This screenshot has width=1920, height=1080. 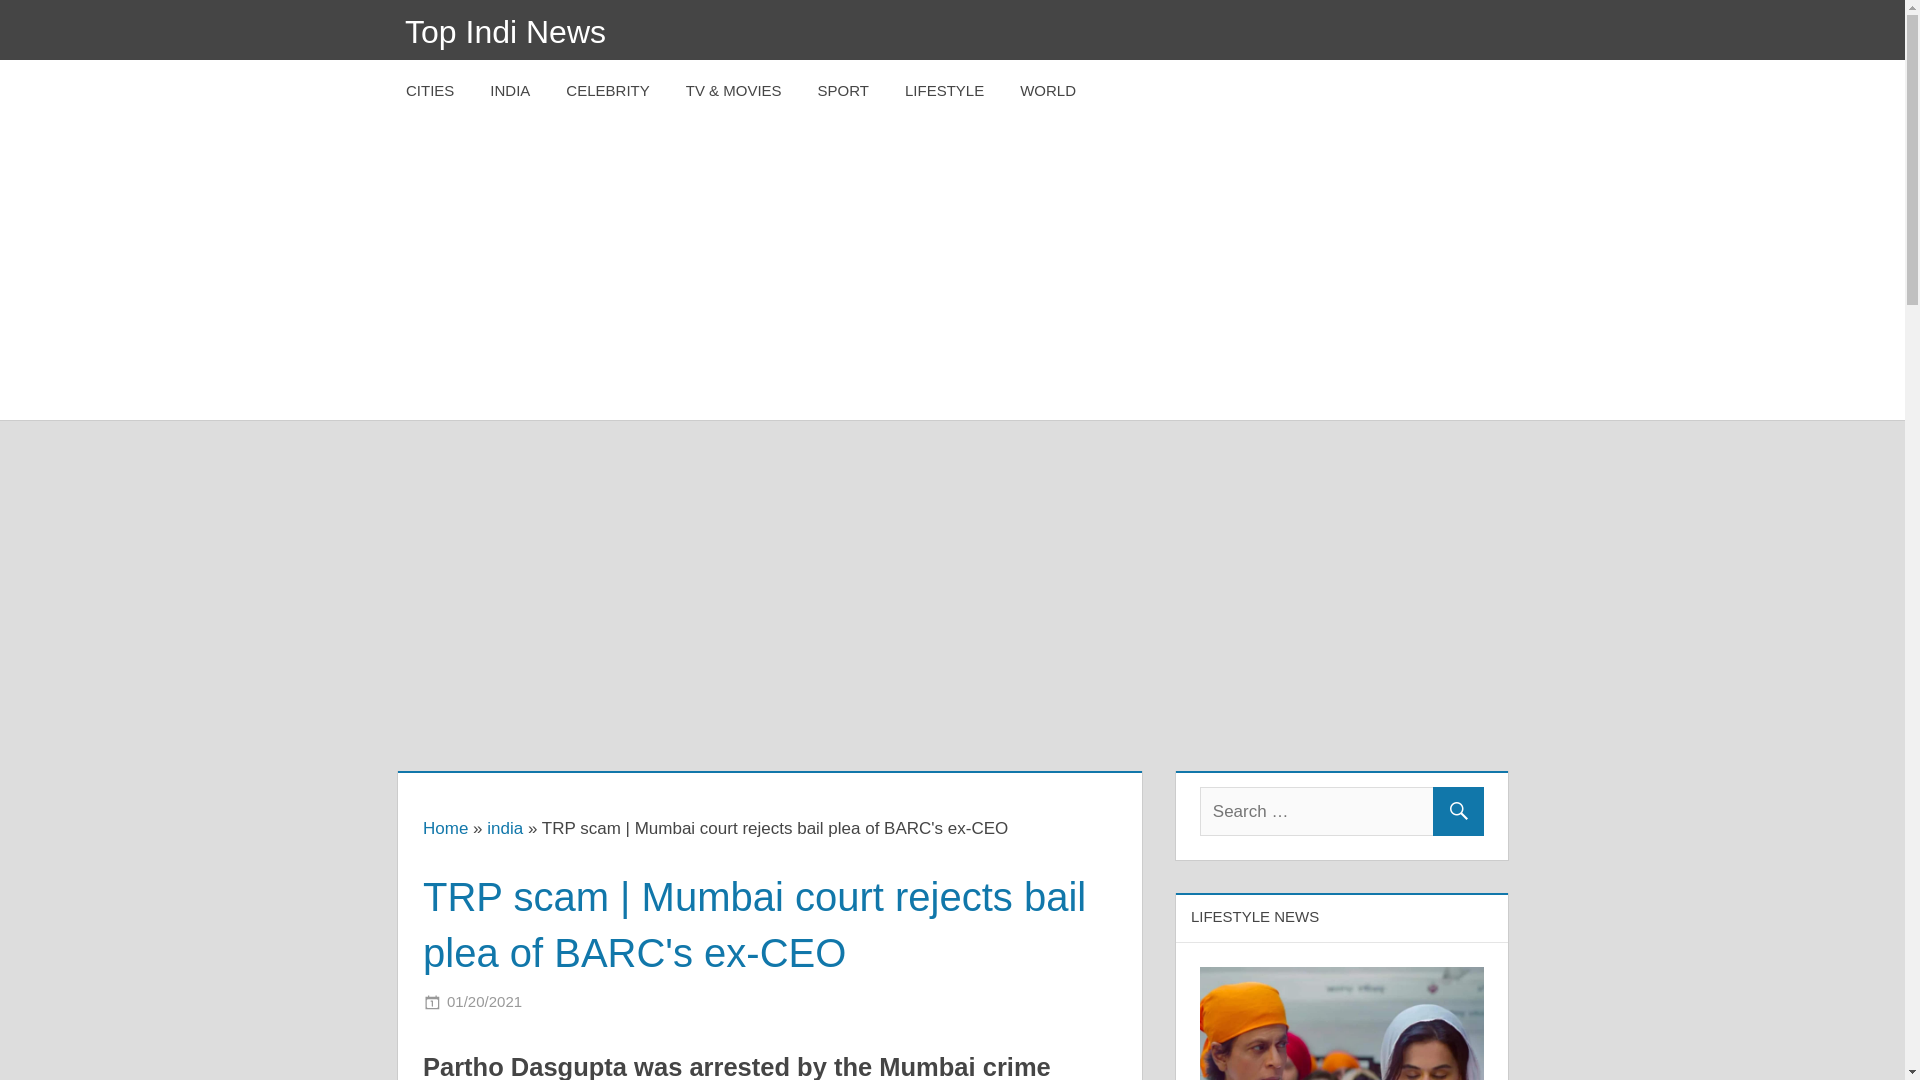 I want to click on 13:00, so click(x=484, y=1000).